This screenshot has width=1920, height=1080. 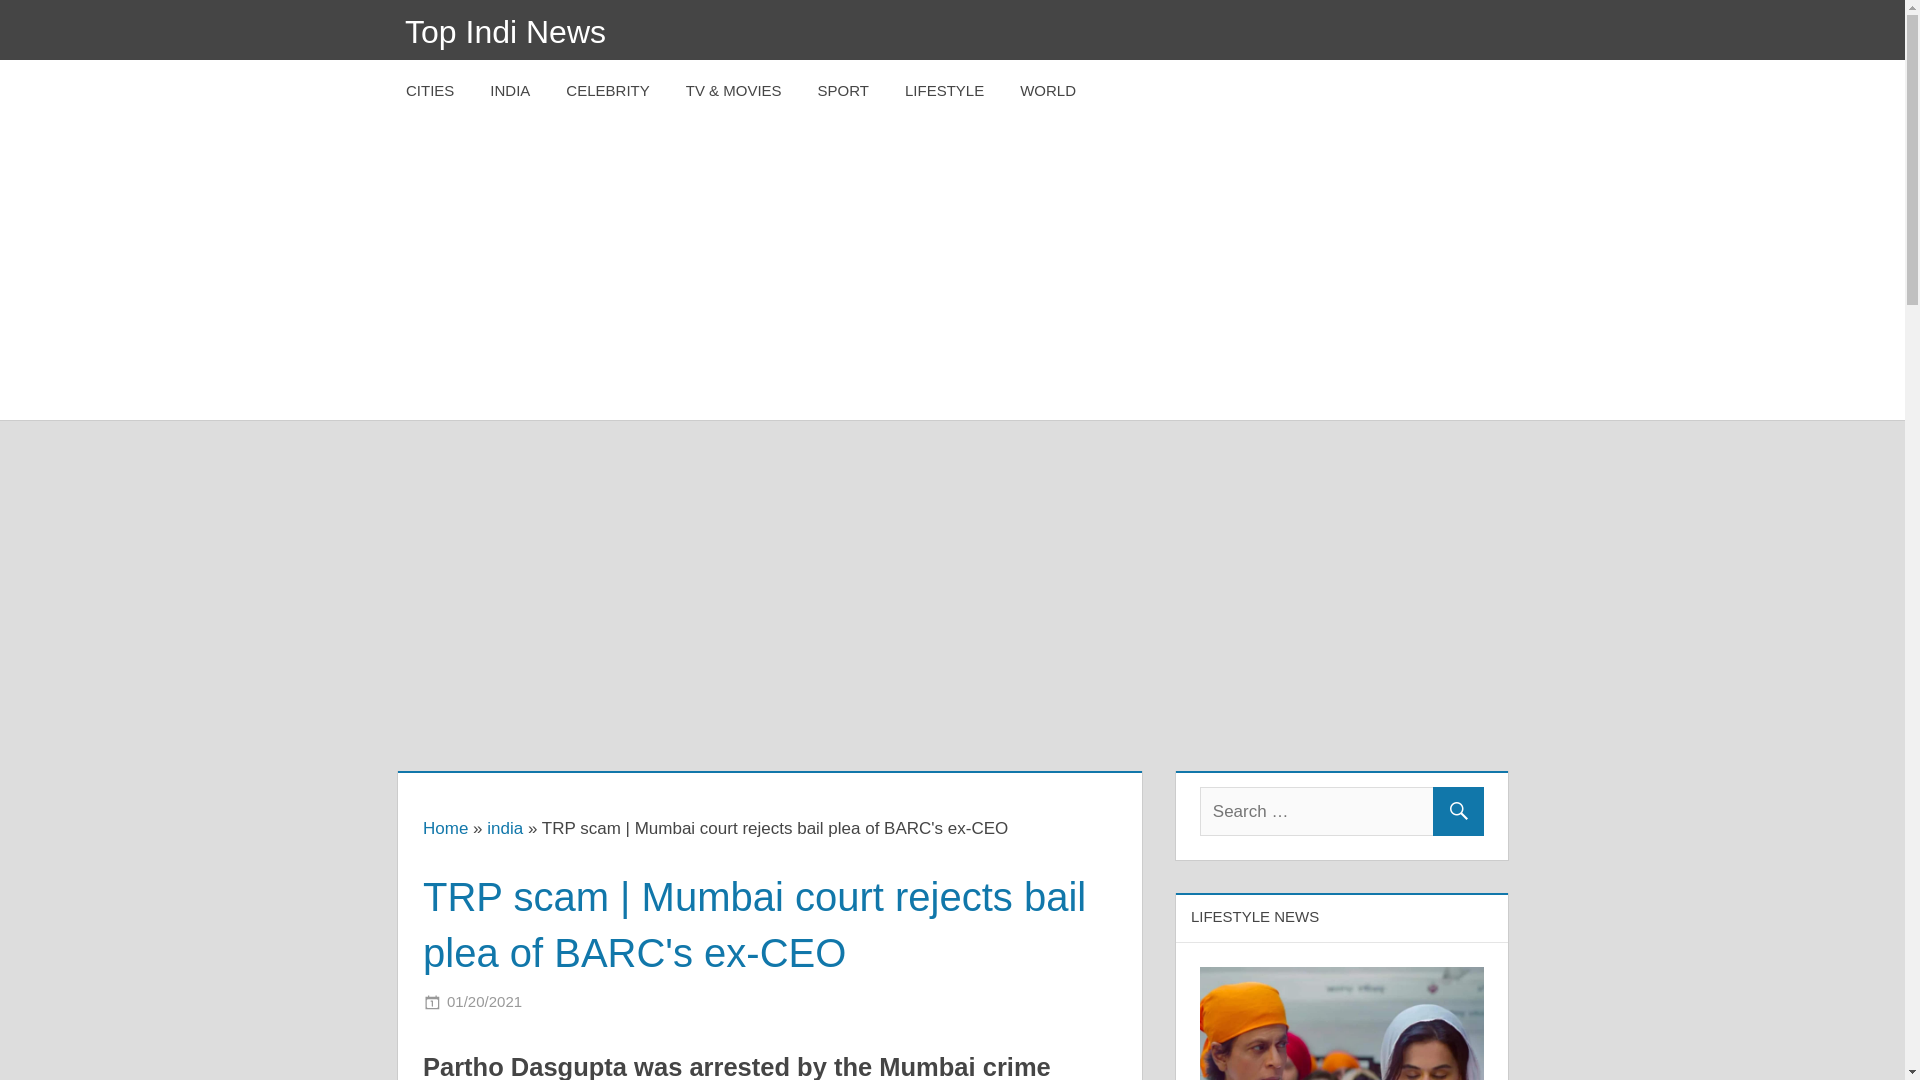 I want to click on 13:00, so click(x=484, y=1000).